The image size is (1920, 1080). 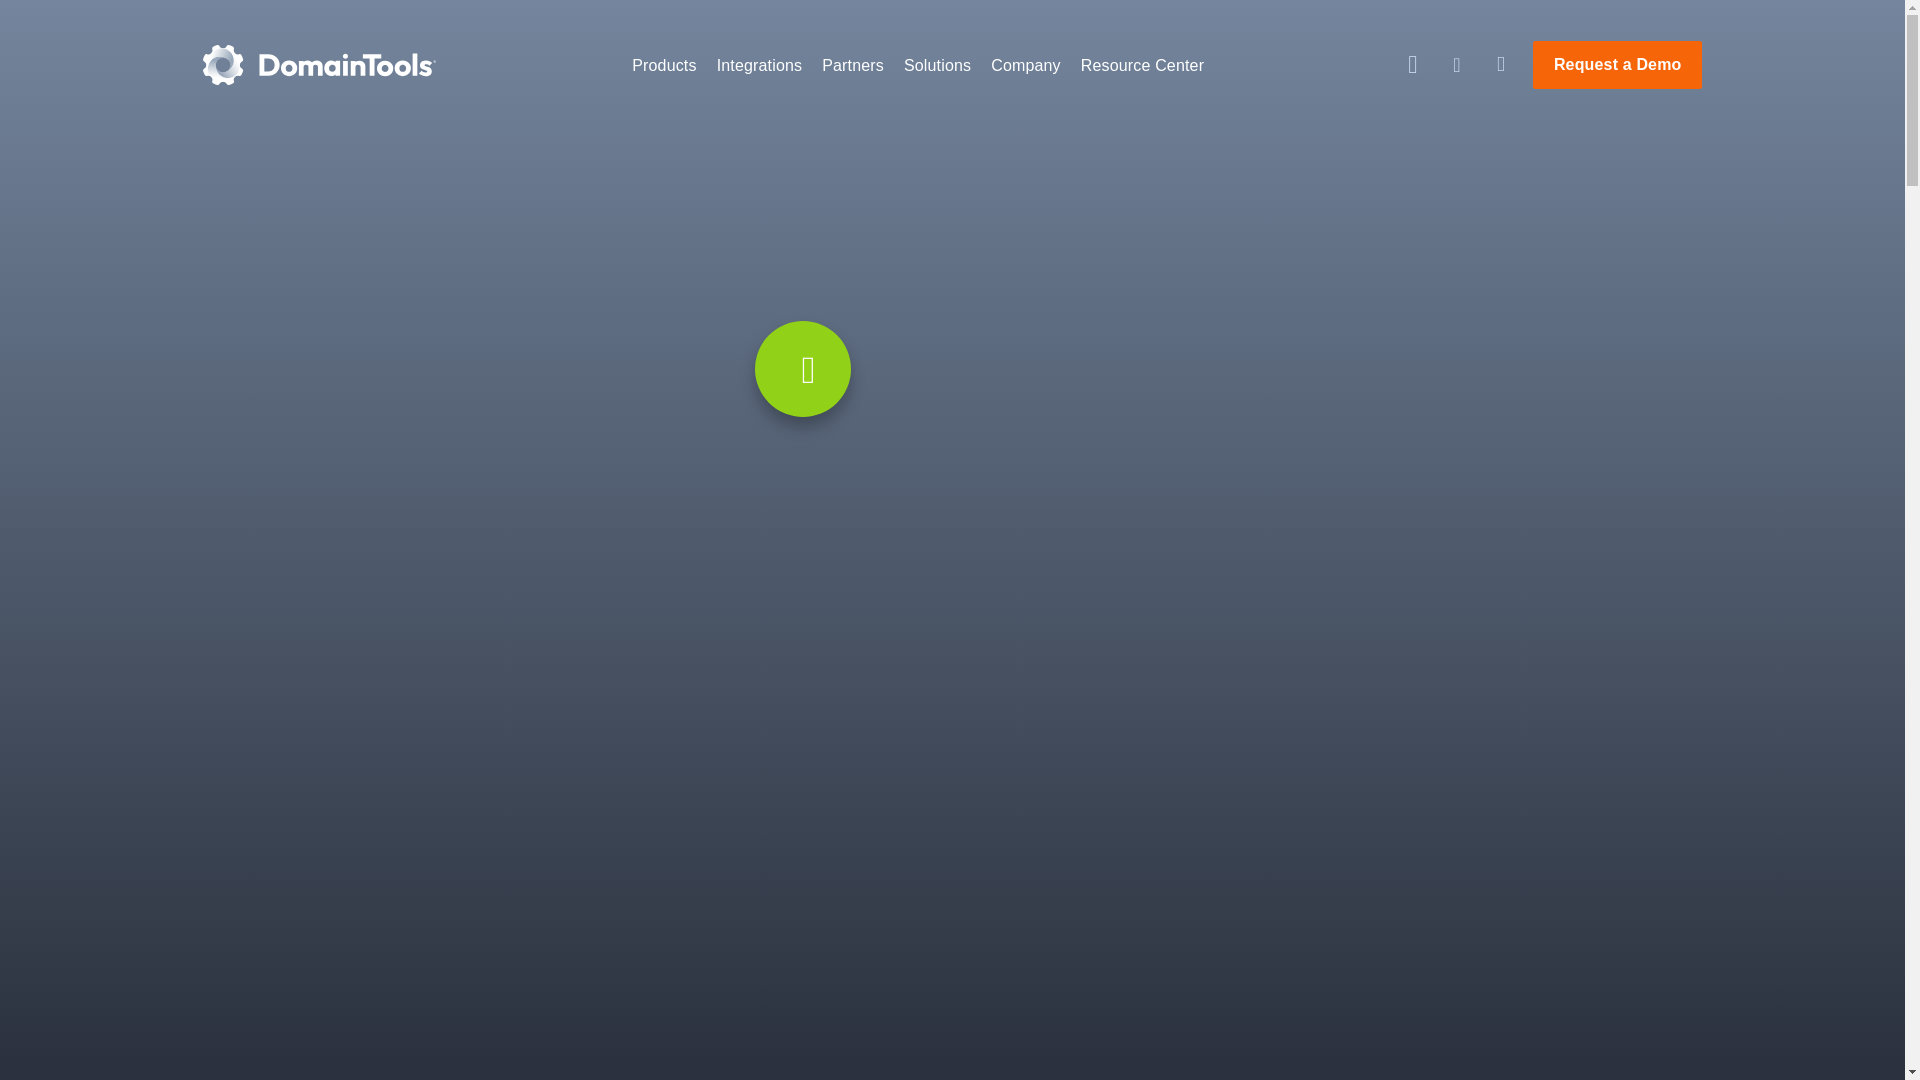 I want to click on Integrations, so click(x=760, y=66).